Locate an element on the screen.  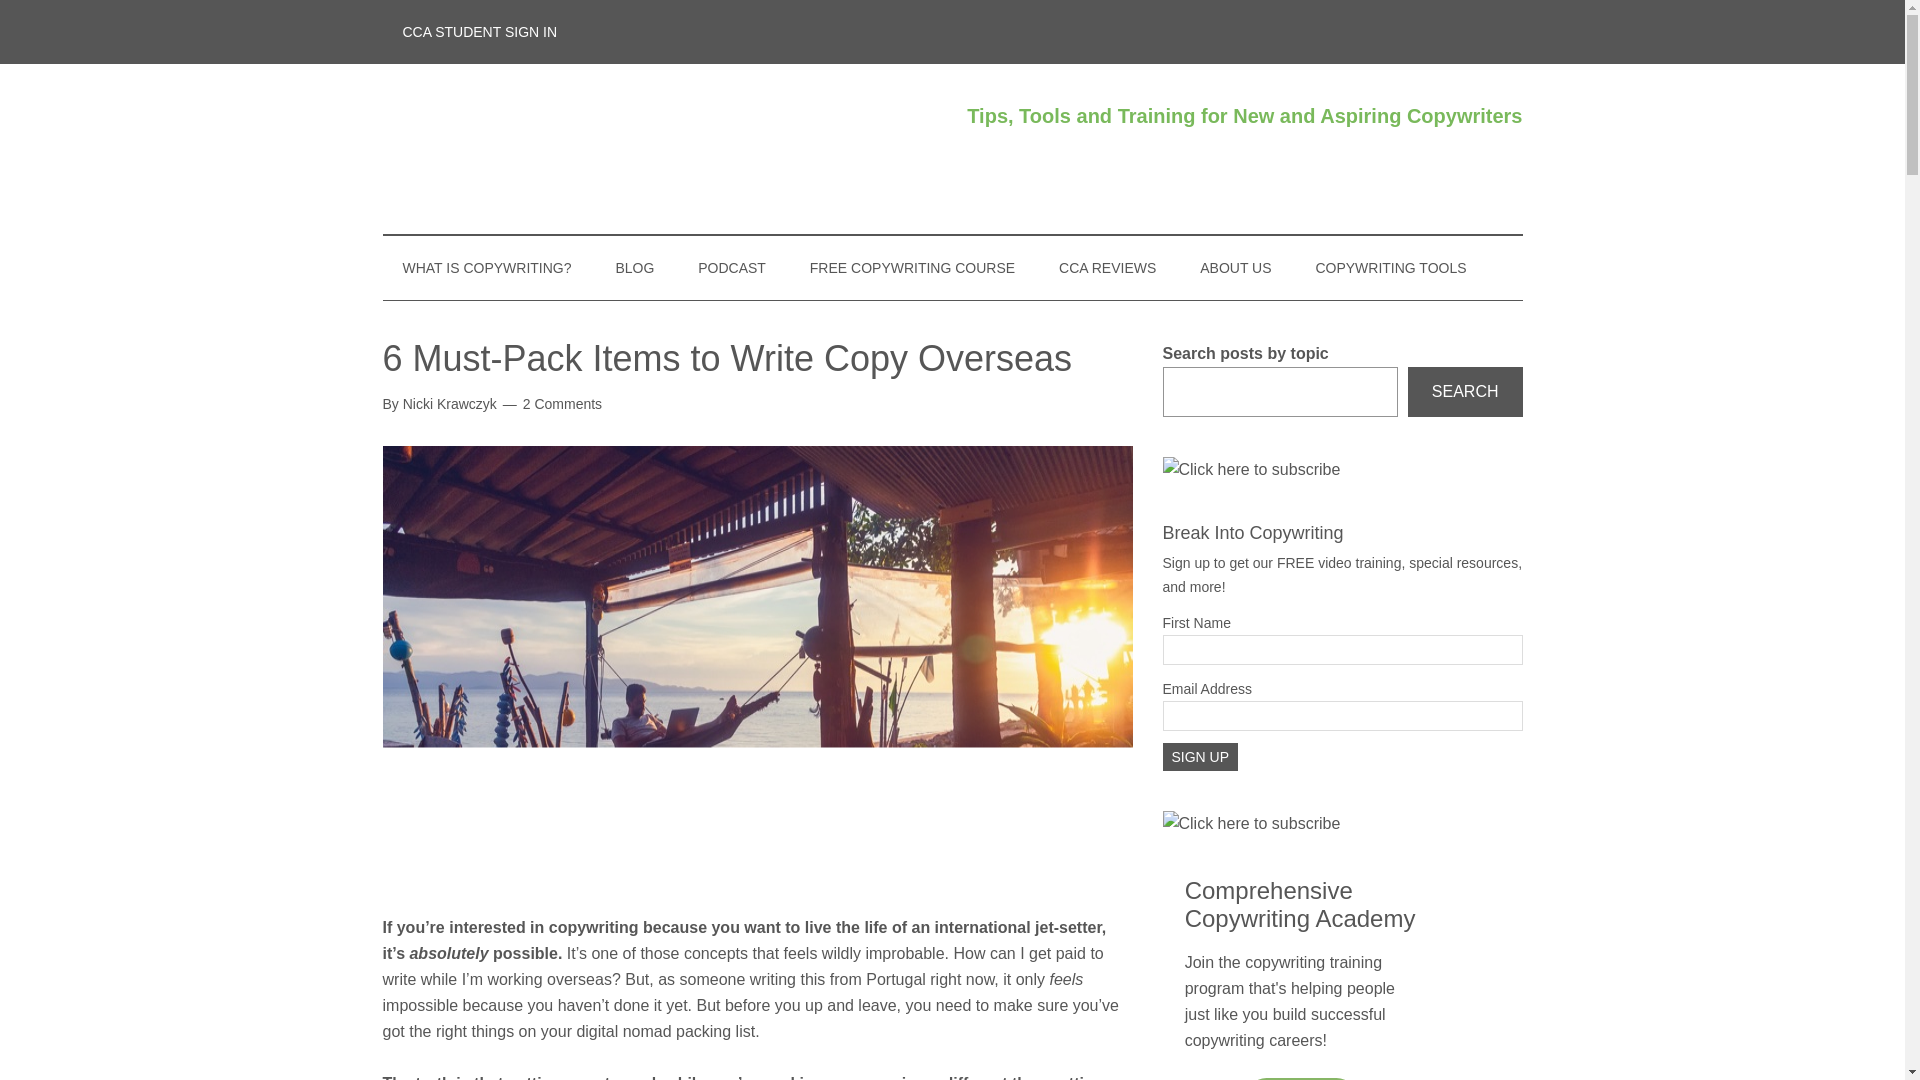
Nicki Krawczyk is located at coordinates (450, 404).